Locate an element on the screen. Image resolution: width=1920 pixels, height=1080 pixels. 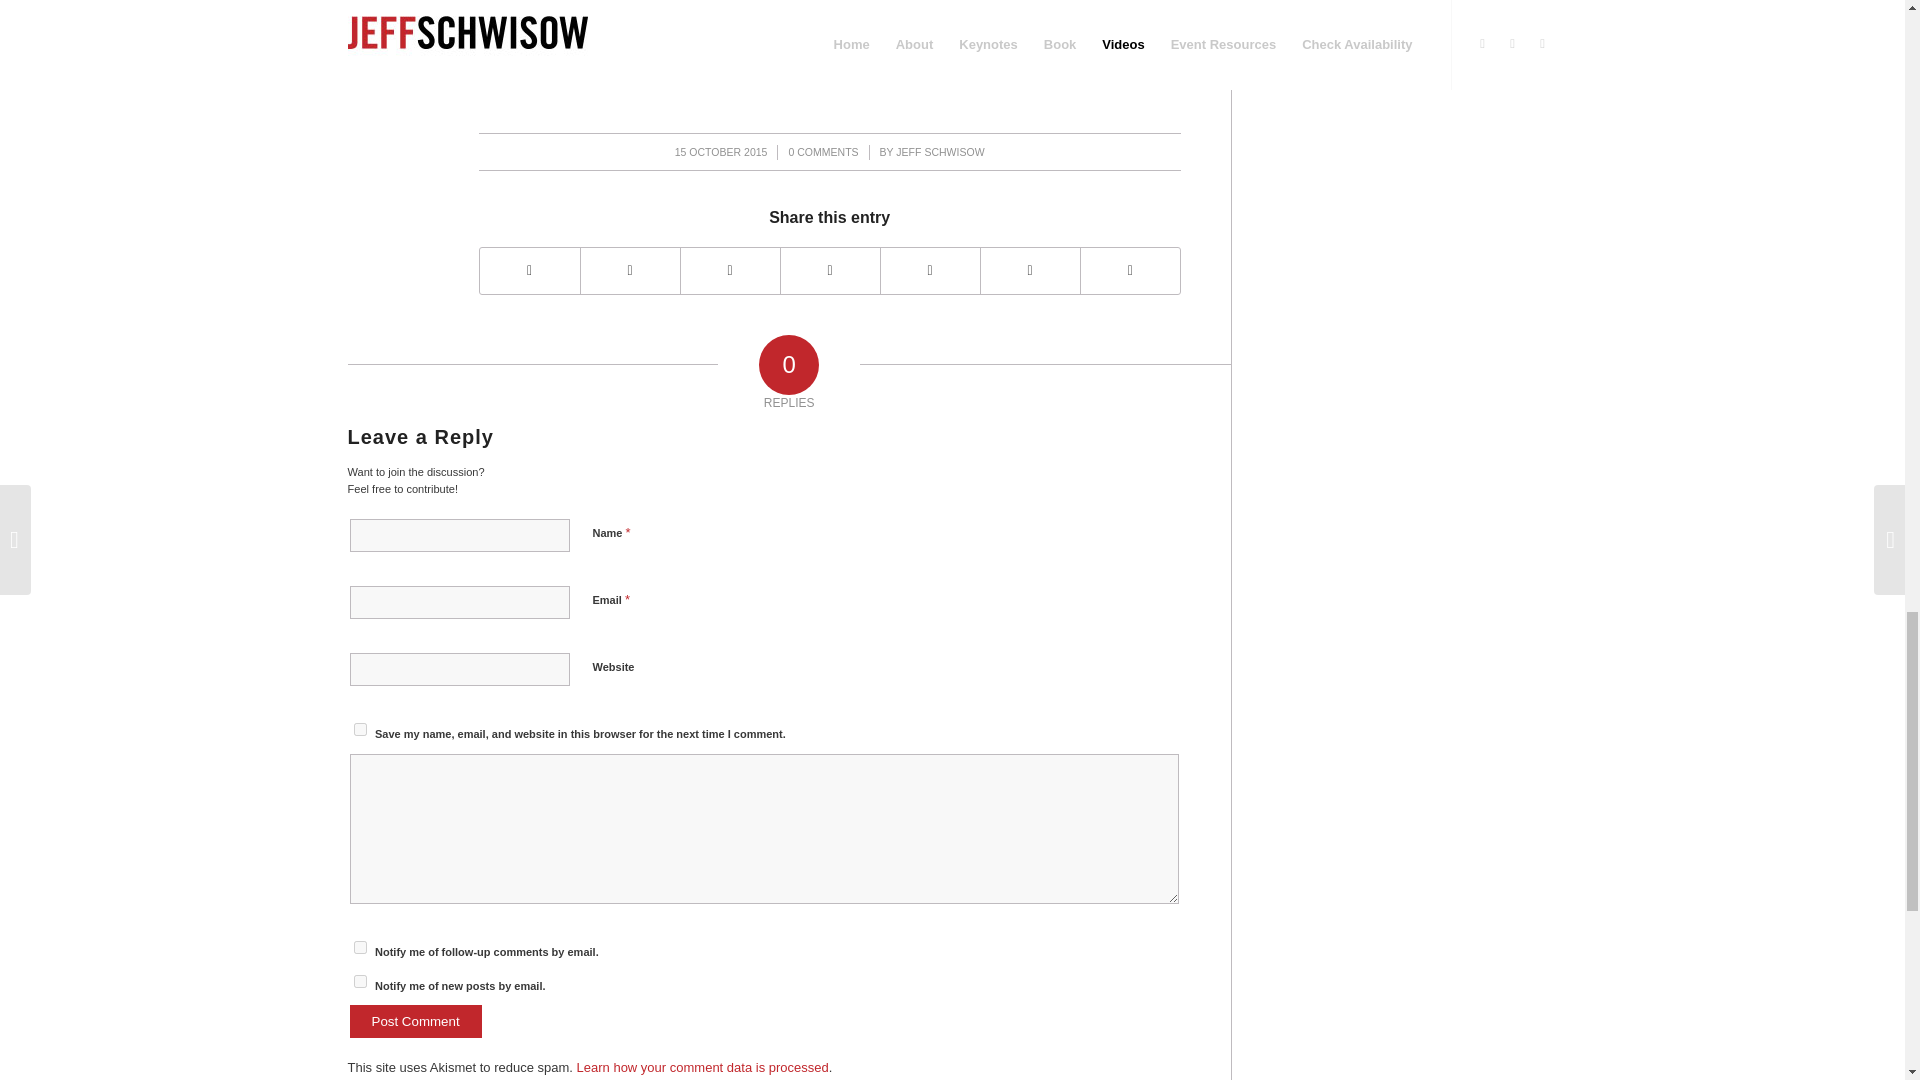
subscribe is located at coordinates (360, 982).